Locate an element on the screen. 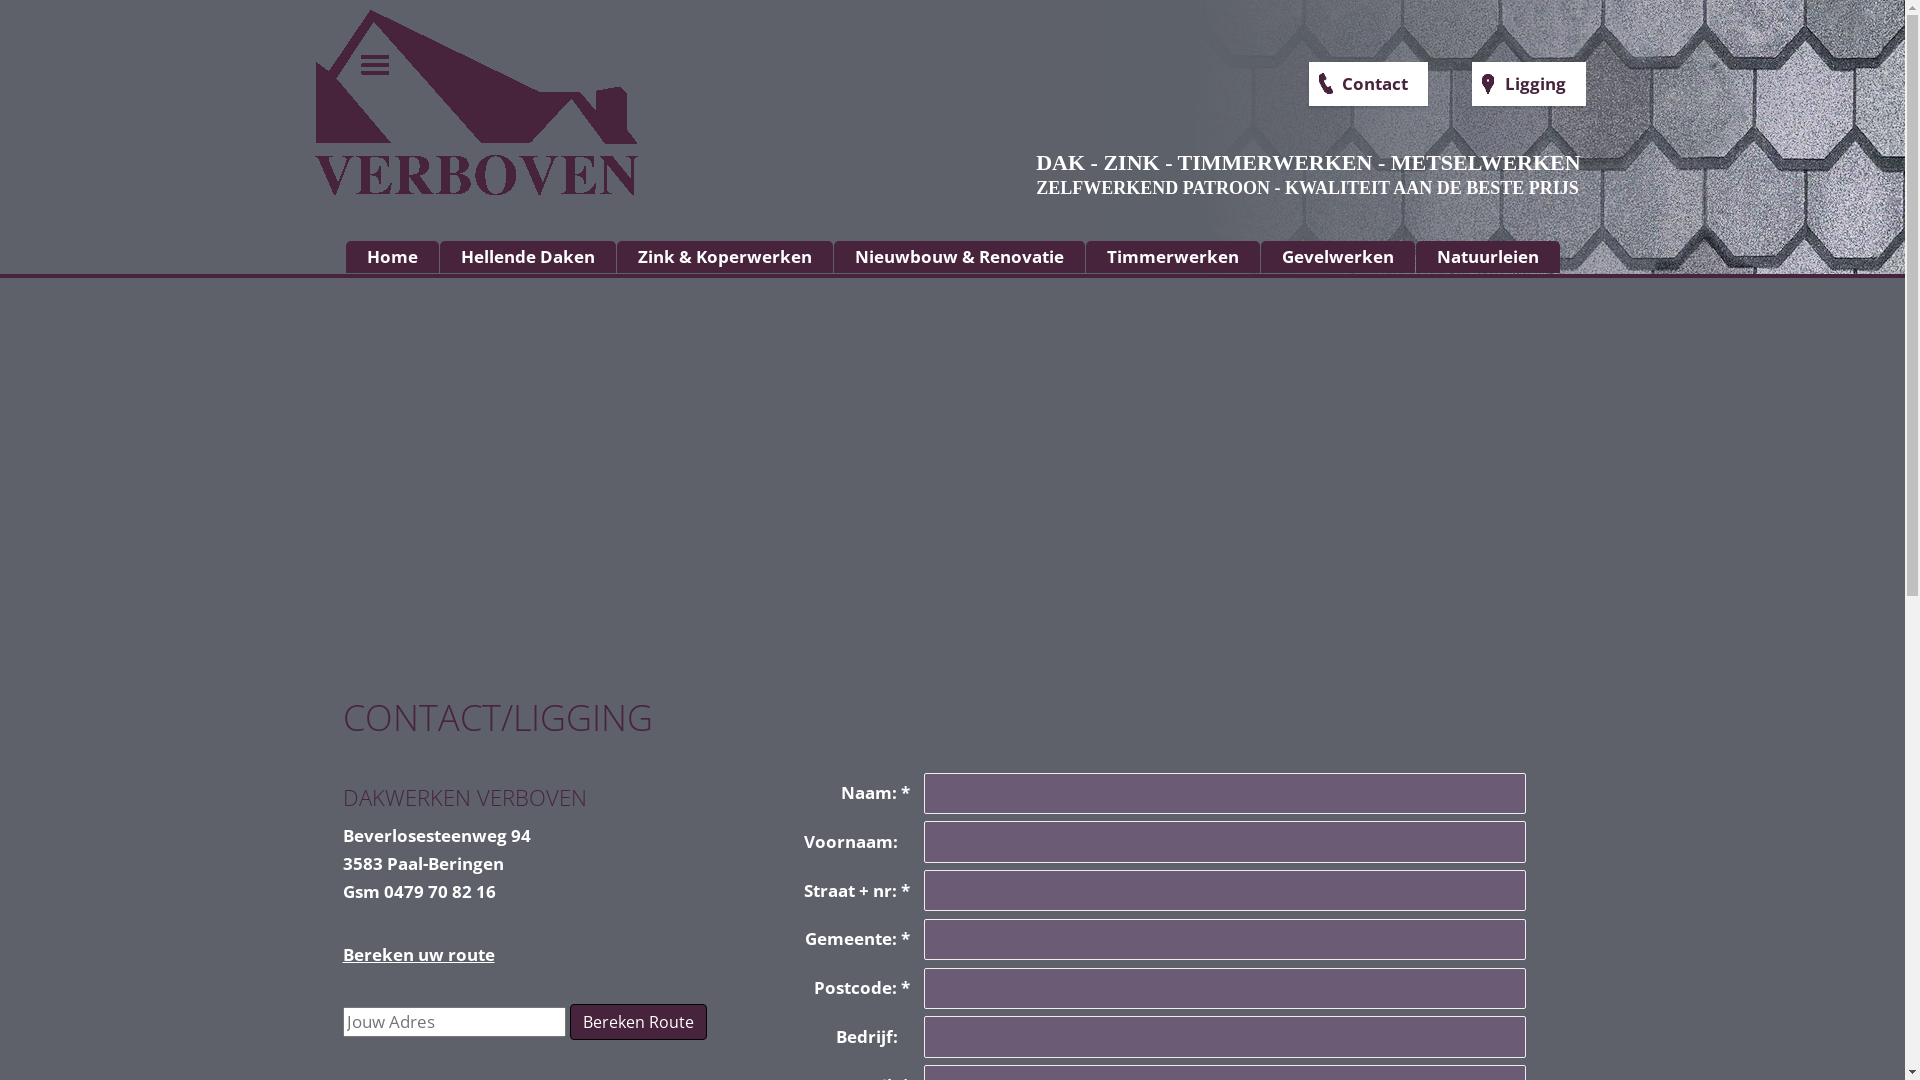  Gevelwerken is located at coordinates (1338, 257).